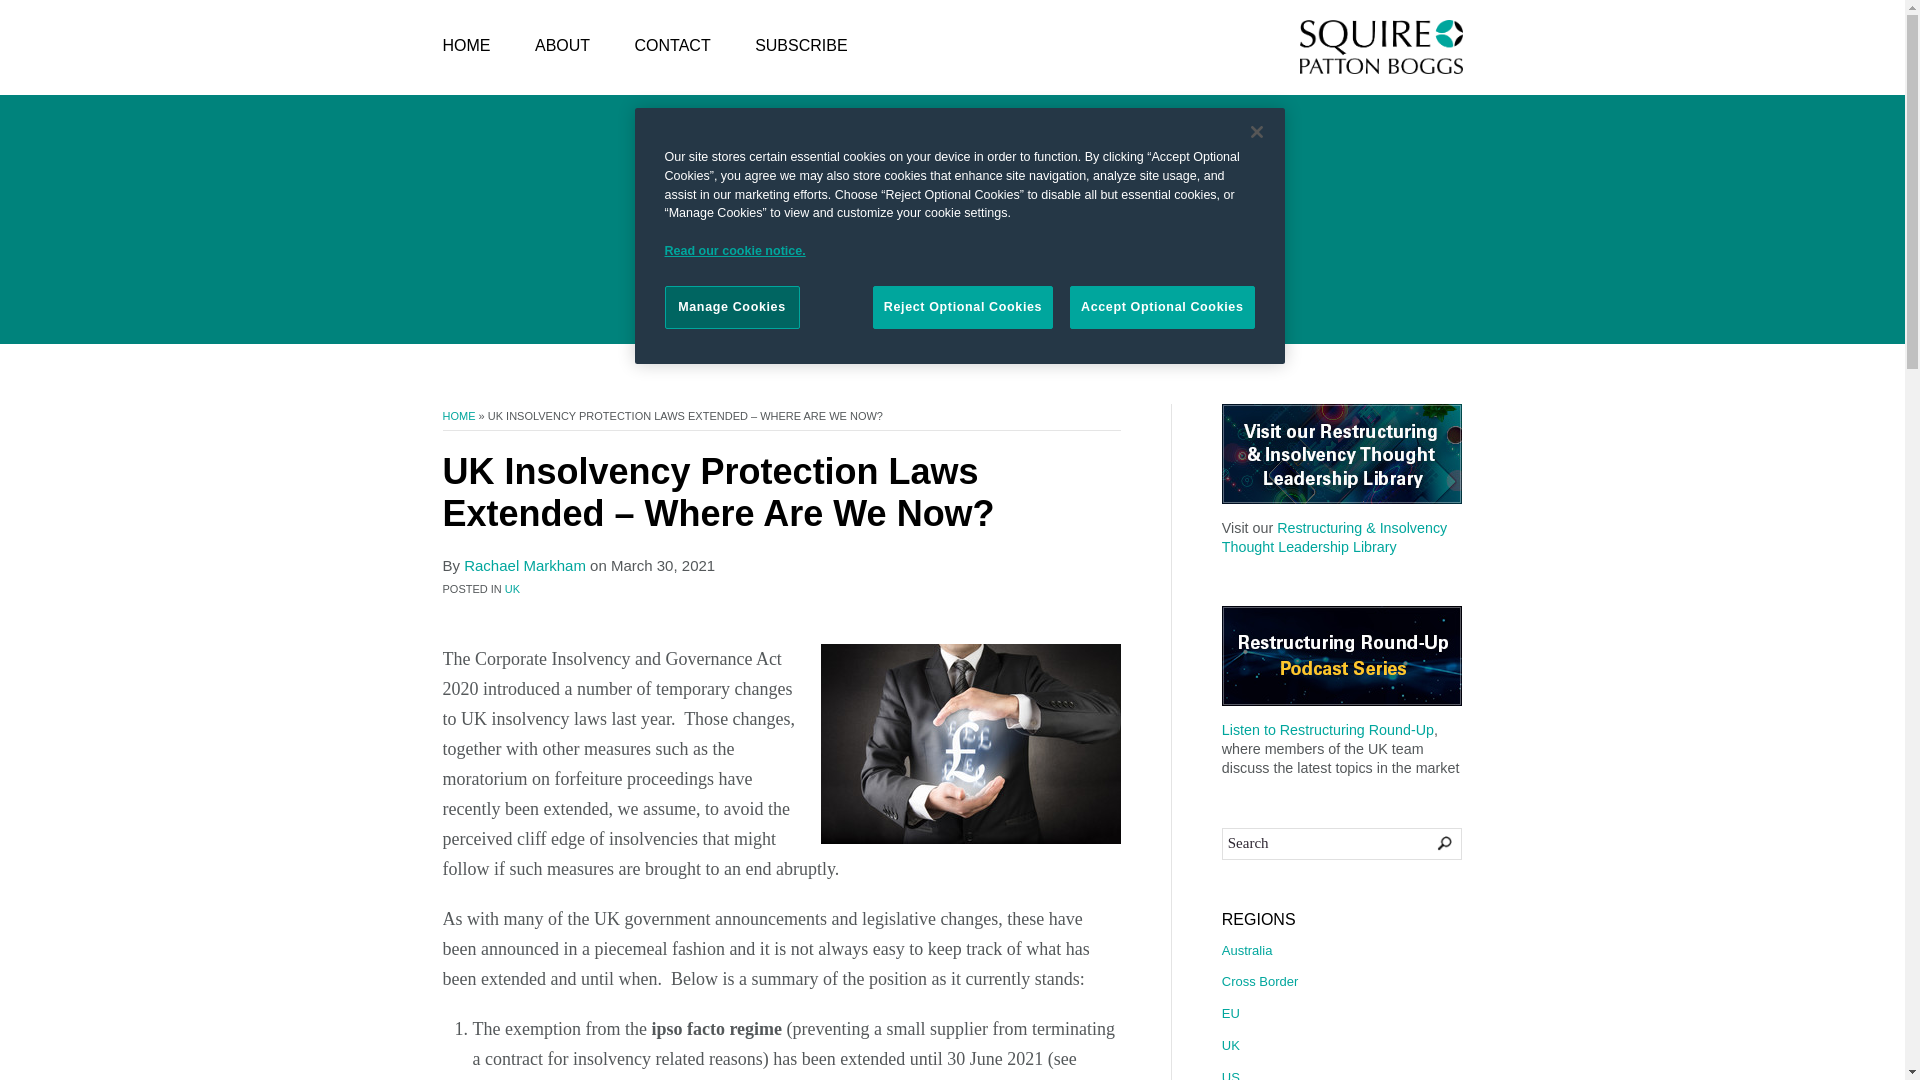 The width and height of the screenshot is (1920, 1080). Describe the element at coordinates (465, 46) in the screenshot. I see `HOME` at that location.